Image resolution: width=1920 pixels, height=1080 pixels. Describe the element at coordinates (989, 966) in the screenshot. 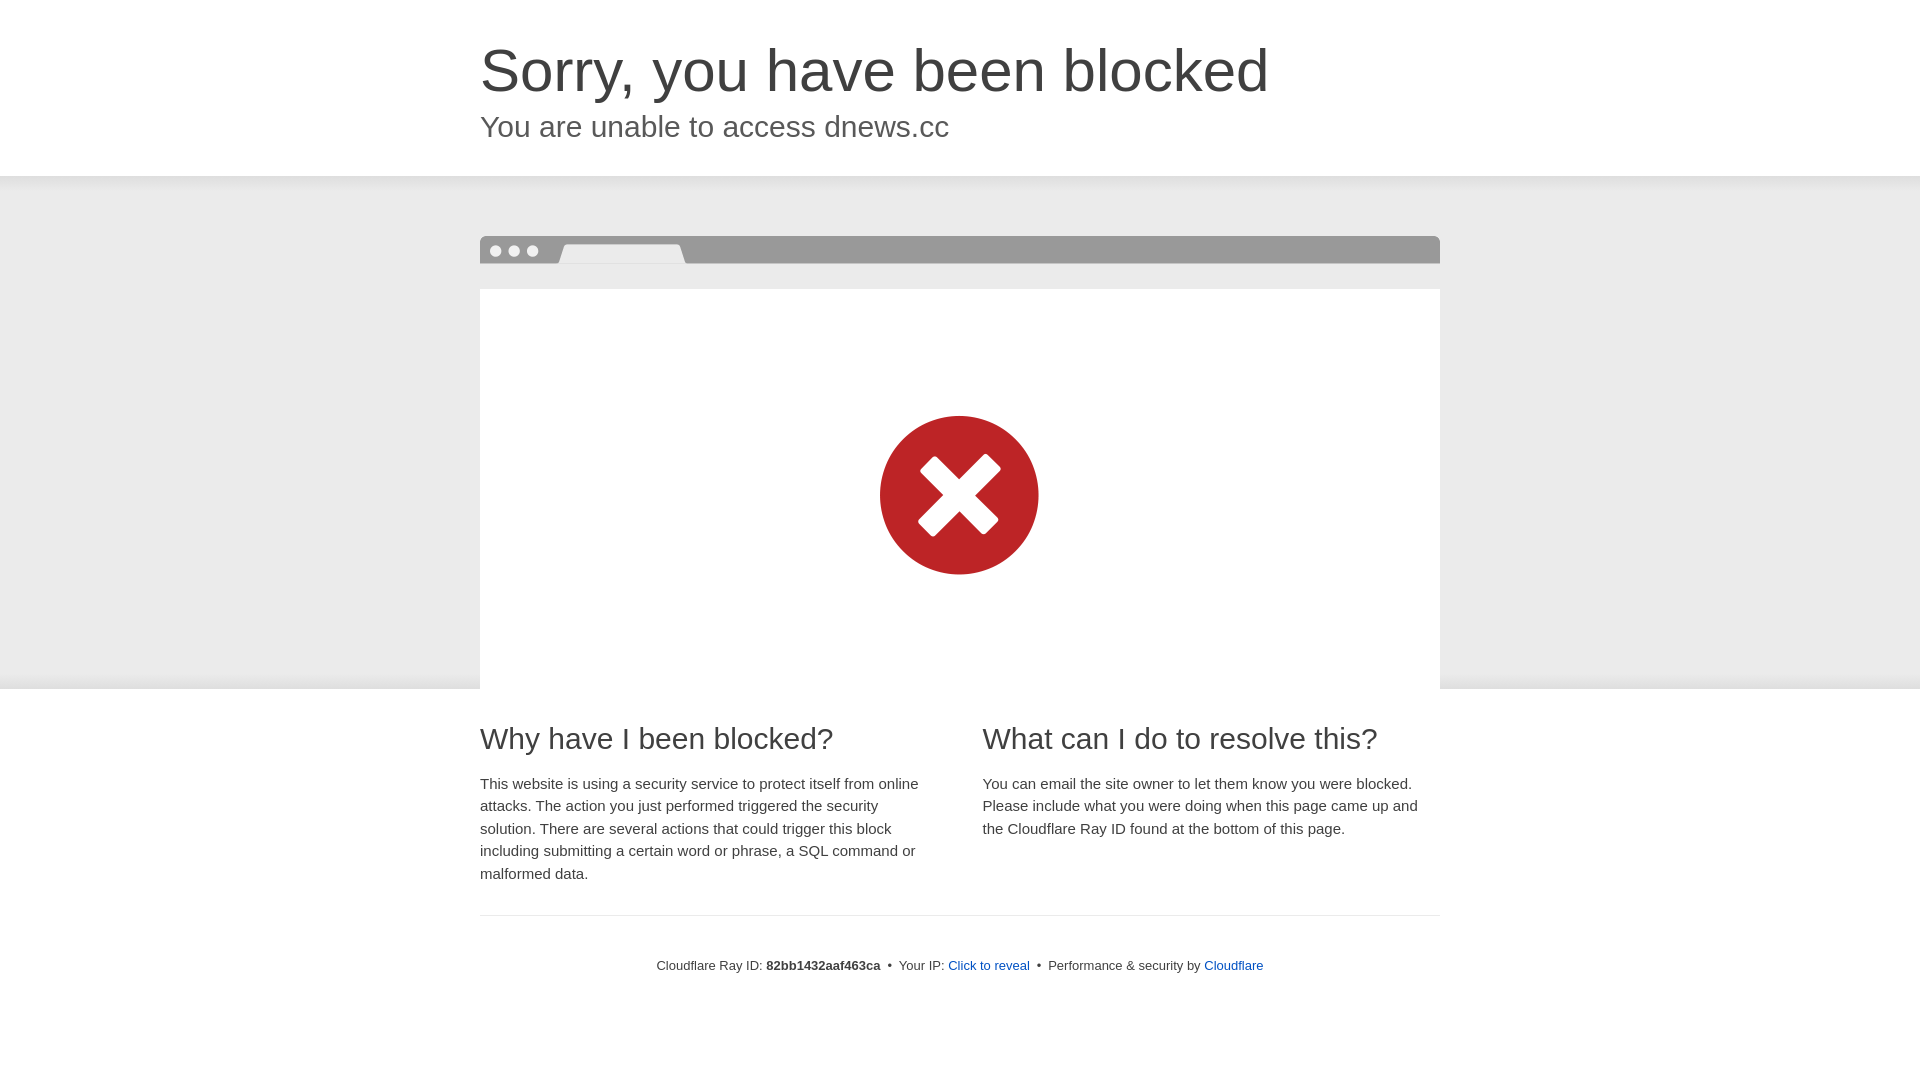

I see `Click to reveal` at that location.